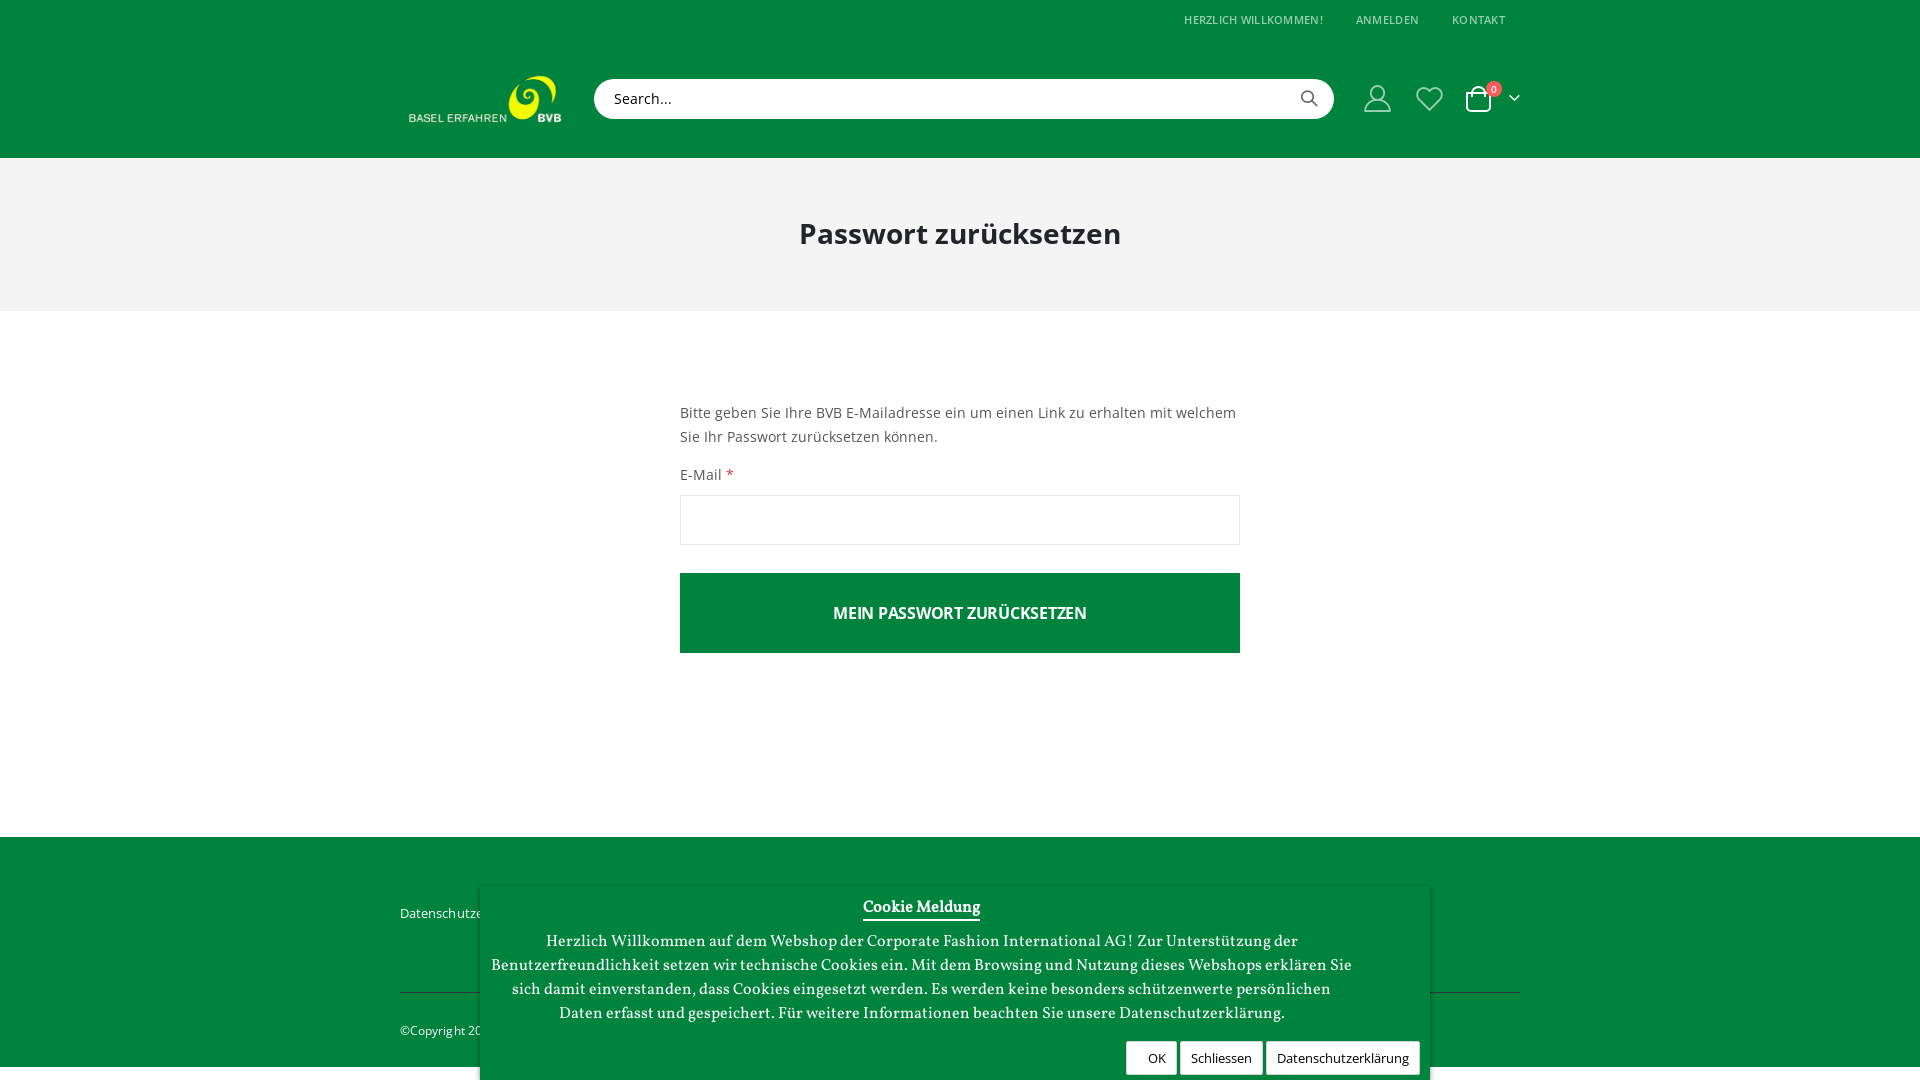  I want to click on Cart
0, so click(1492, 99).